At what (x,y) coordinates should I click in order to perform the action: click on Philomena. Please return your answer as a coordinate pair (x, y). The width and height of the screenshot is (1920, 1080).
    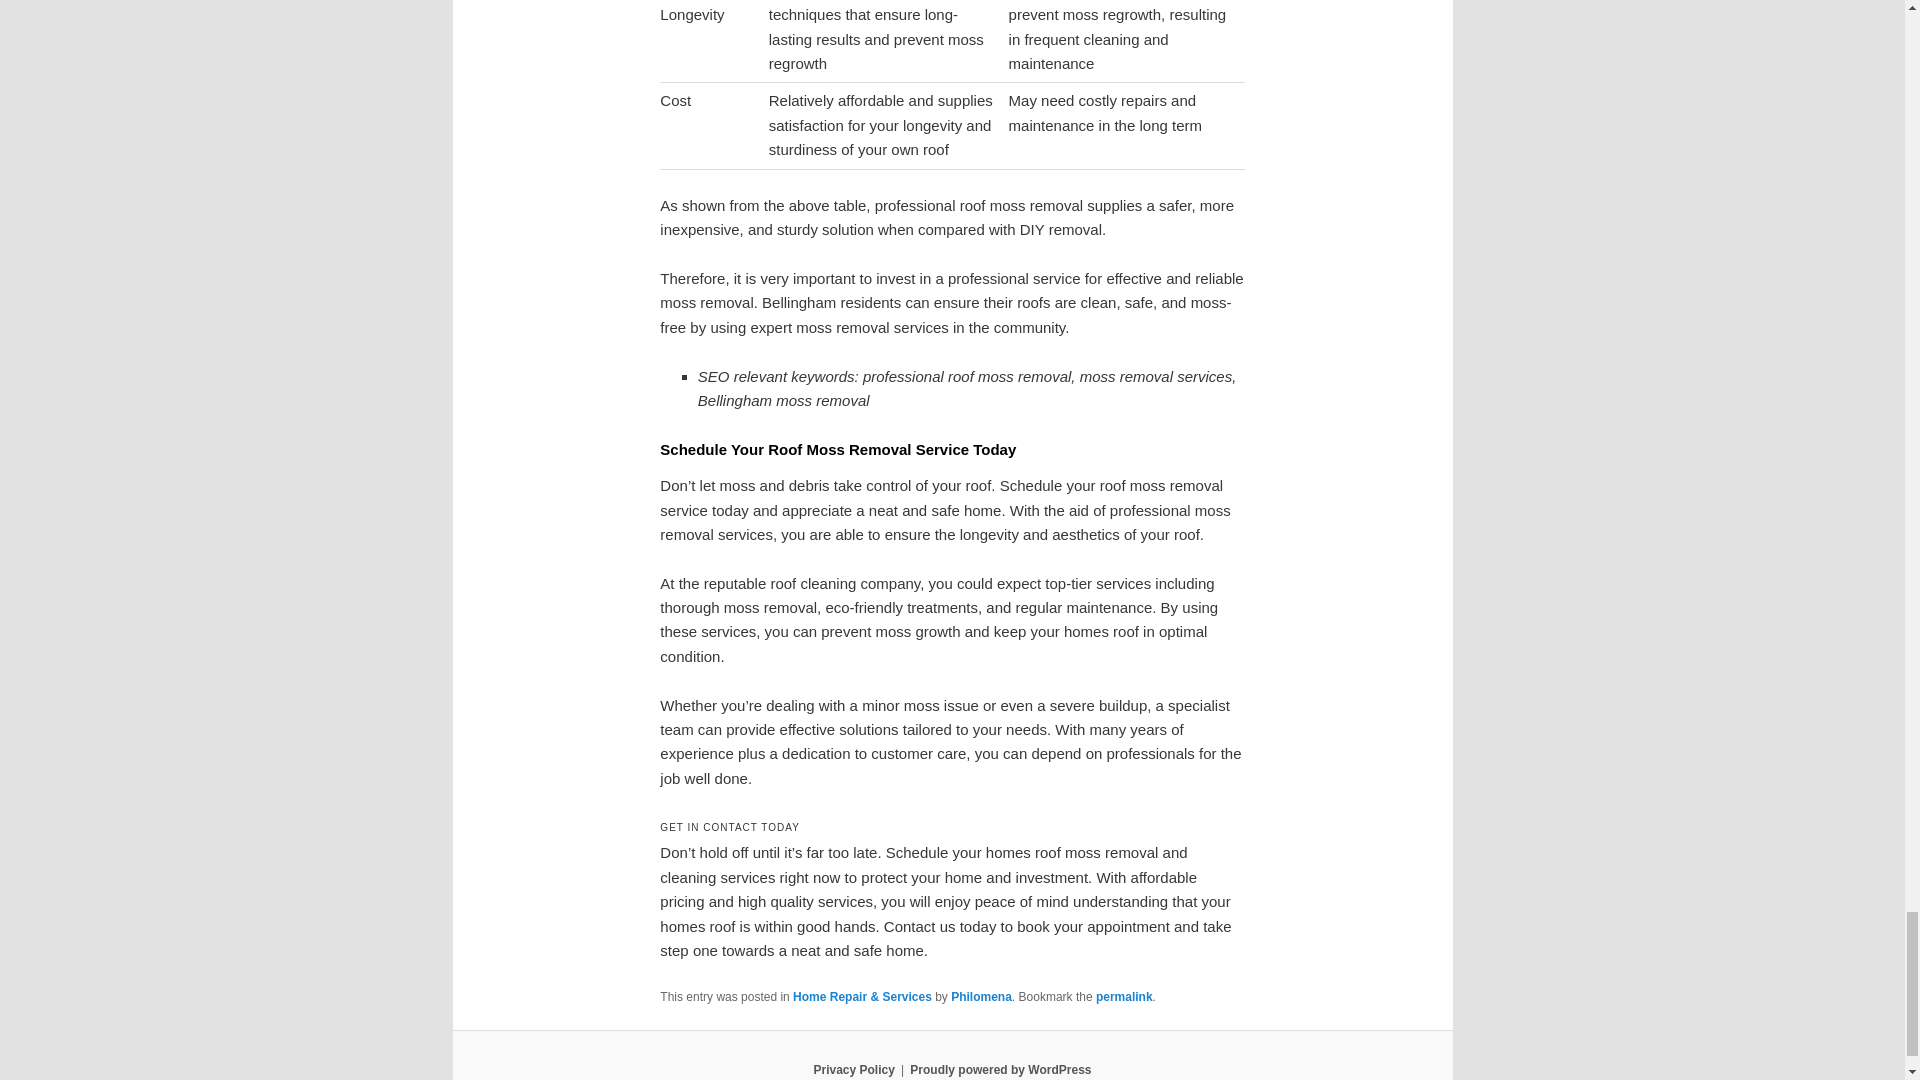
    Looking at the image, I should click on (980, 997).